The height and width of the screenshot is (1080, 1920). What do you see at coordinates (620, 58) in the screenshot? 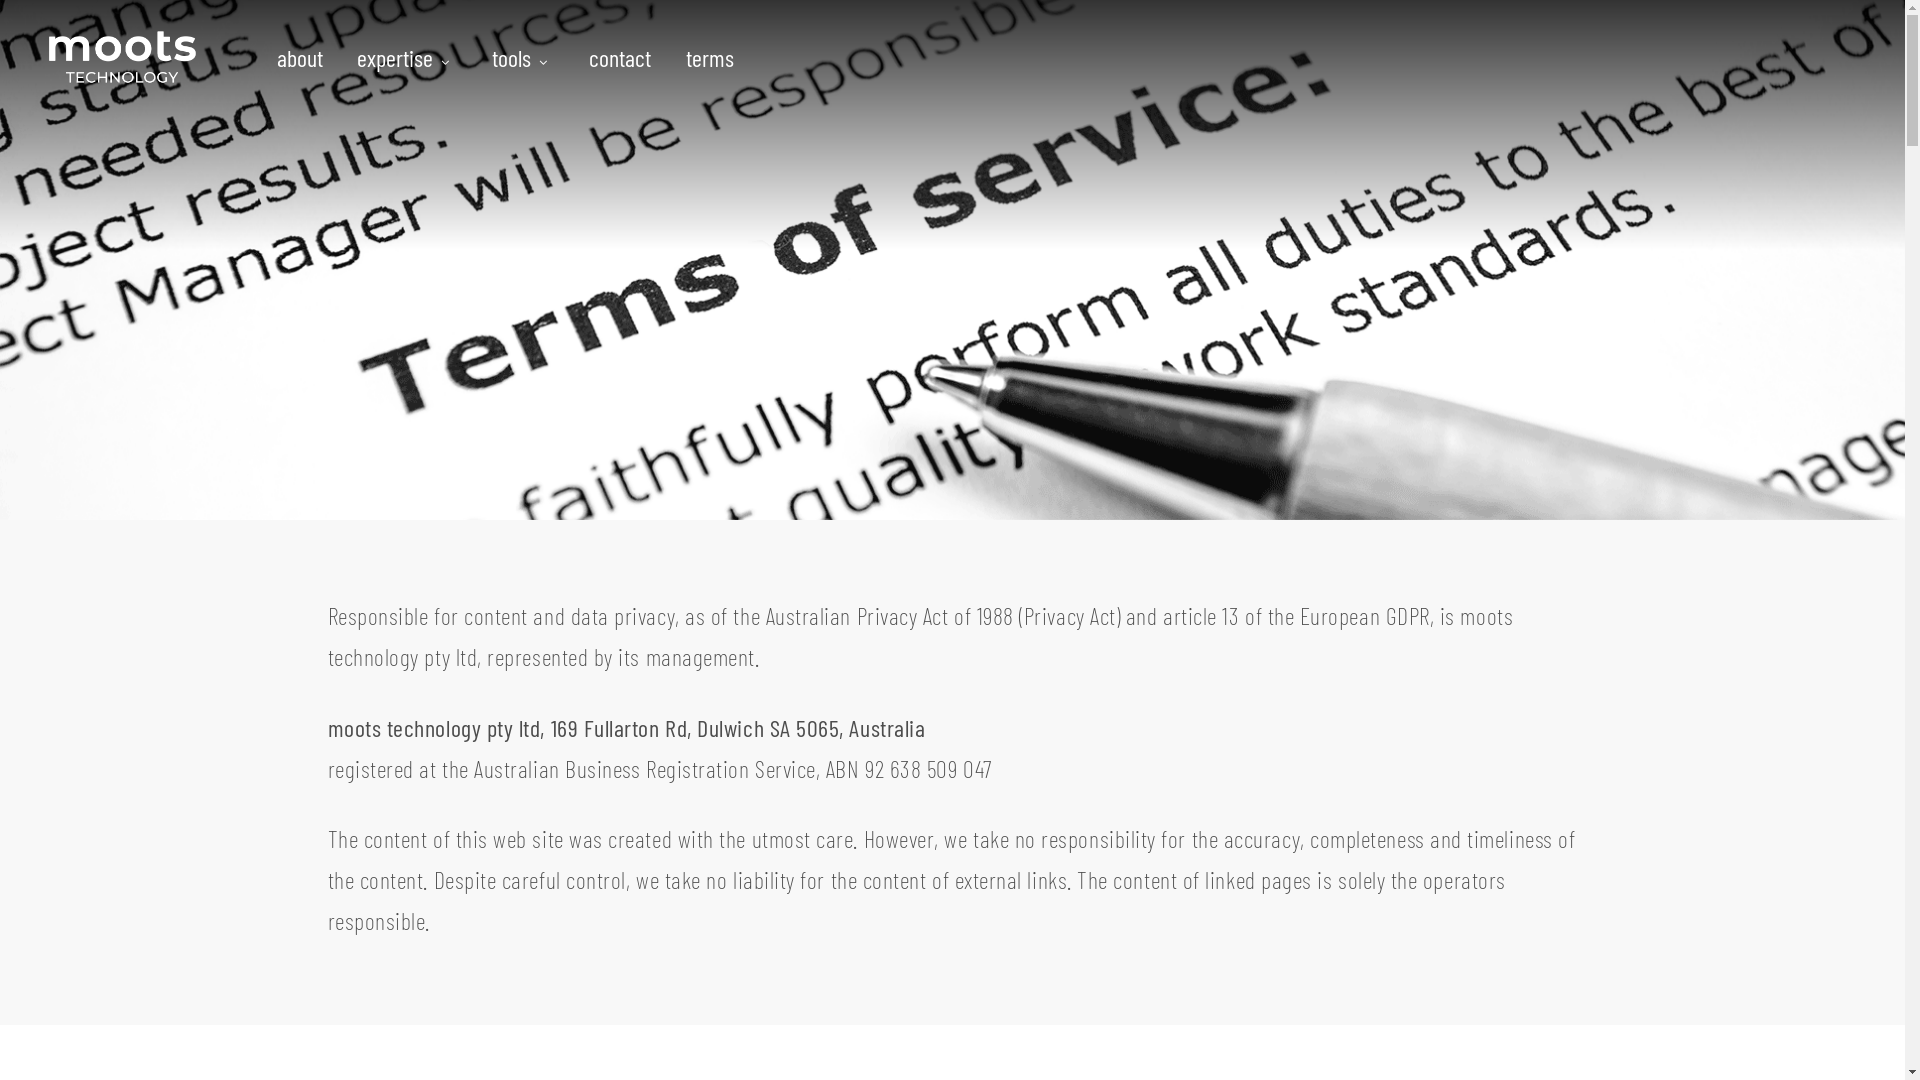
I see `contact` at bounding box center [620, 58].